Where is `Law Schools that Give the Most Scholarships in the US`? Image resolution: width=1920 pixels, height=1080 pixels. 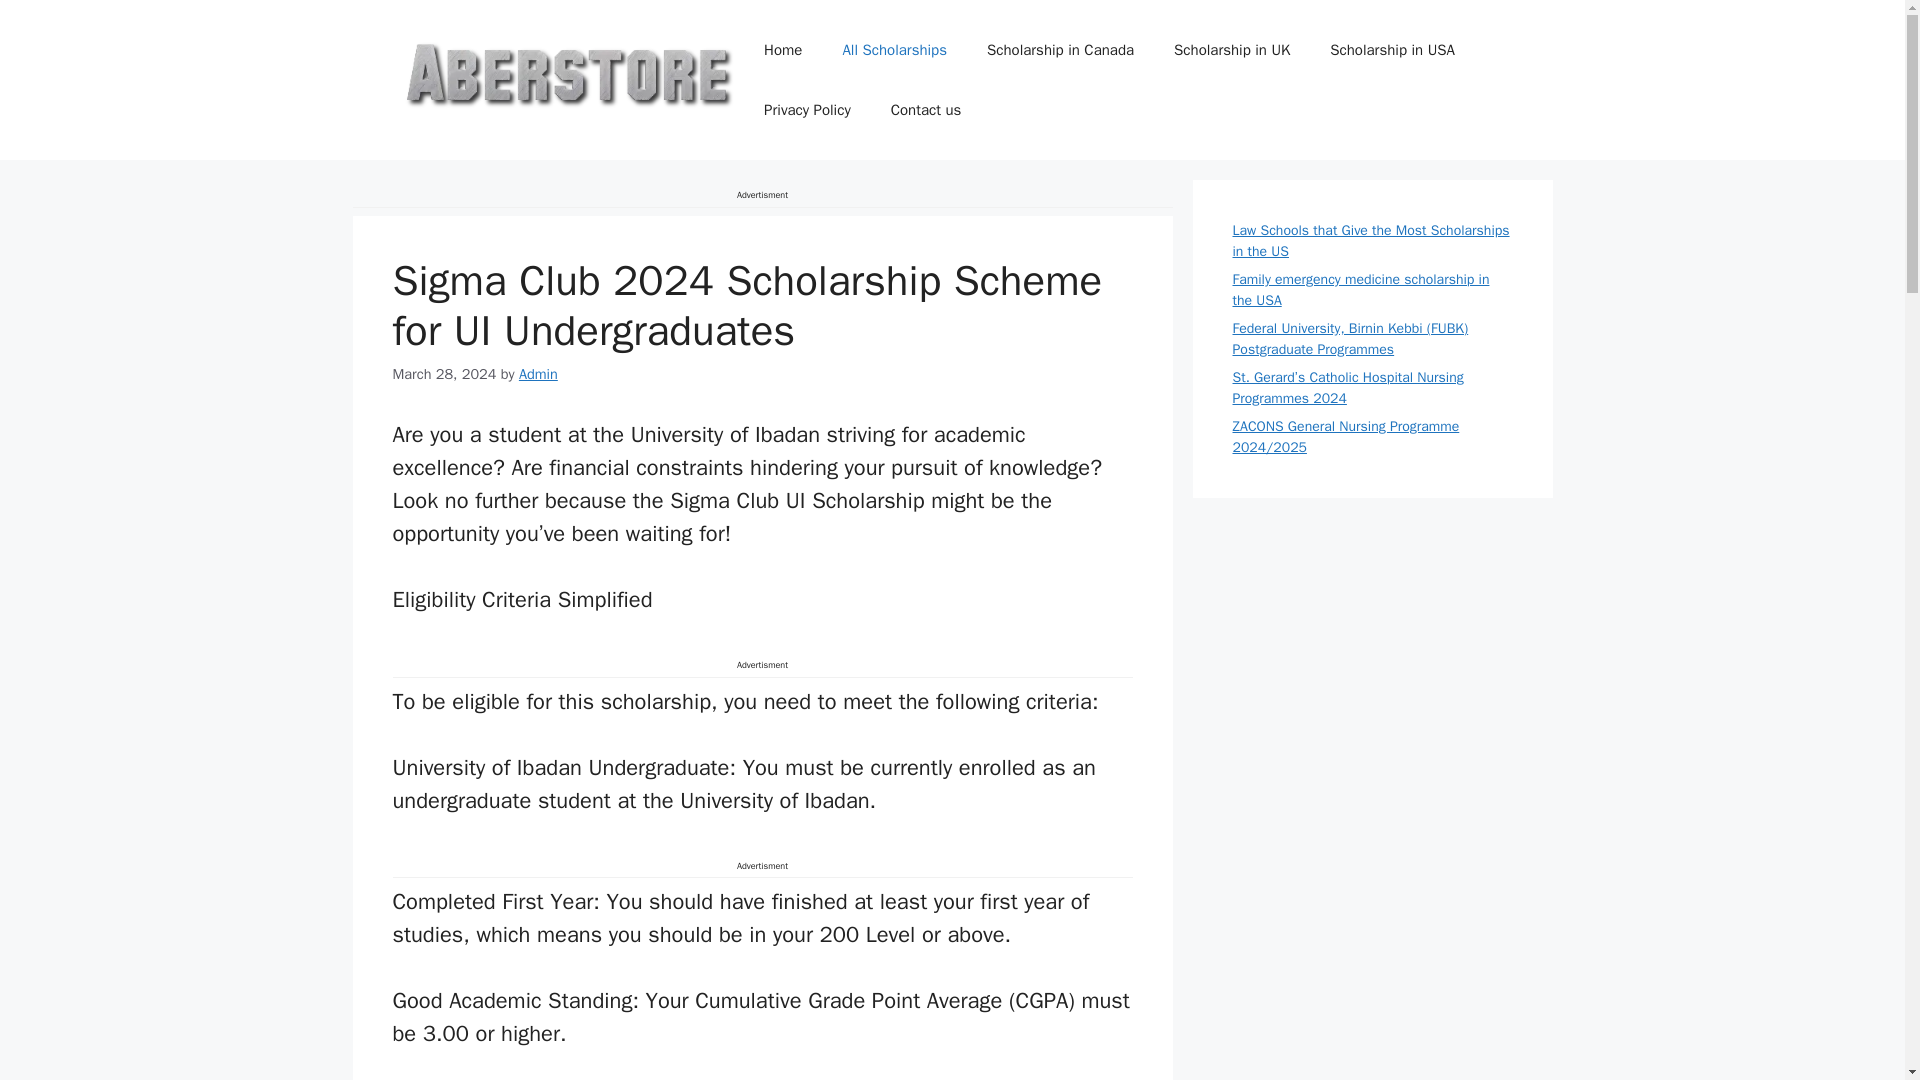
Law Schools that Give the Most Scholarships in the US is located at coordinates (1370, 241).